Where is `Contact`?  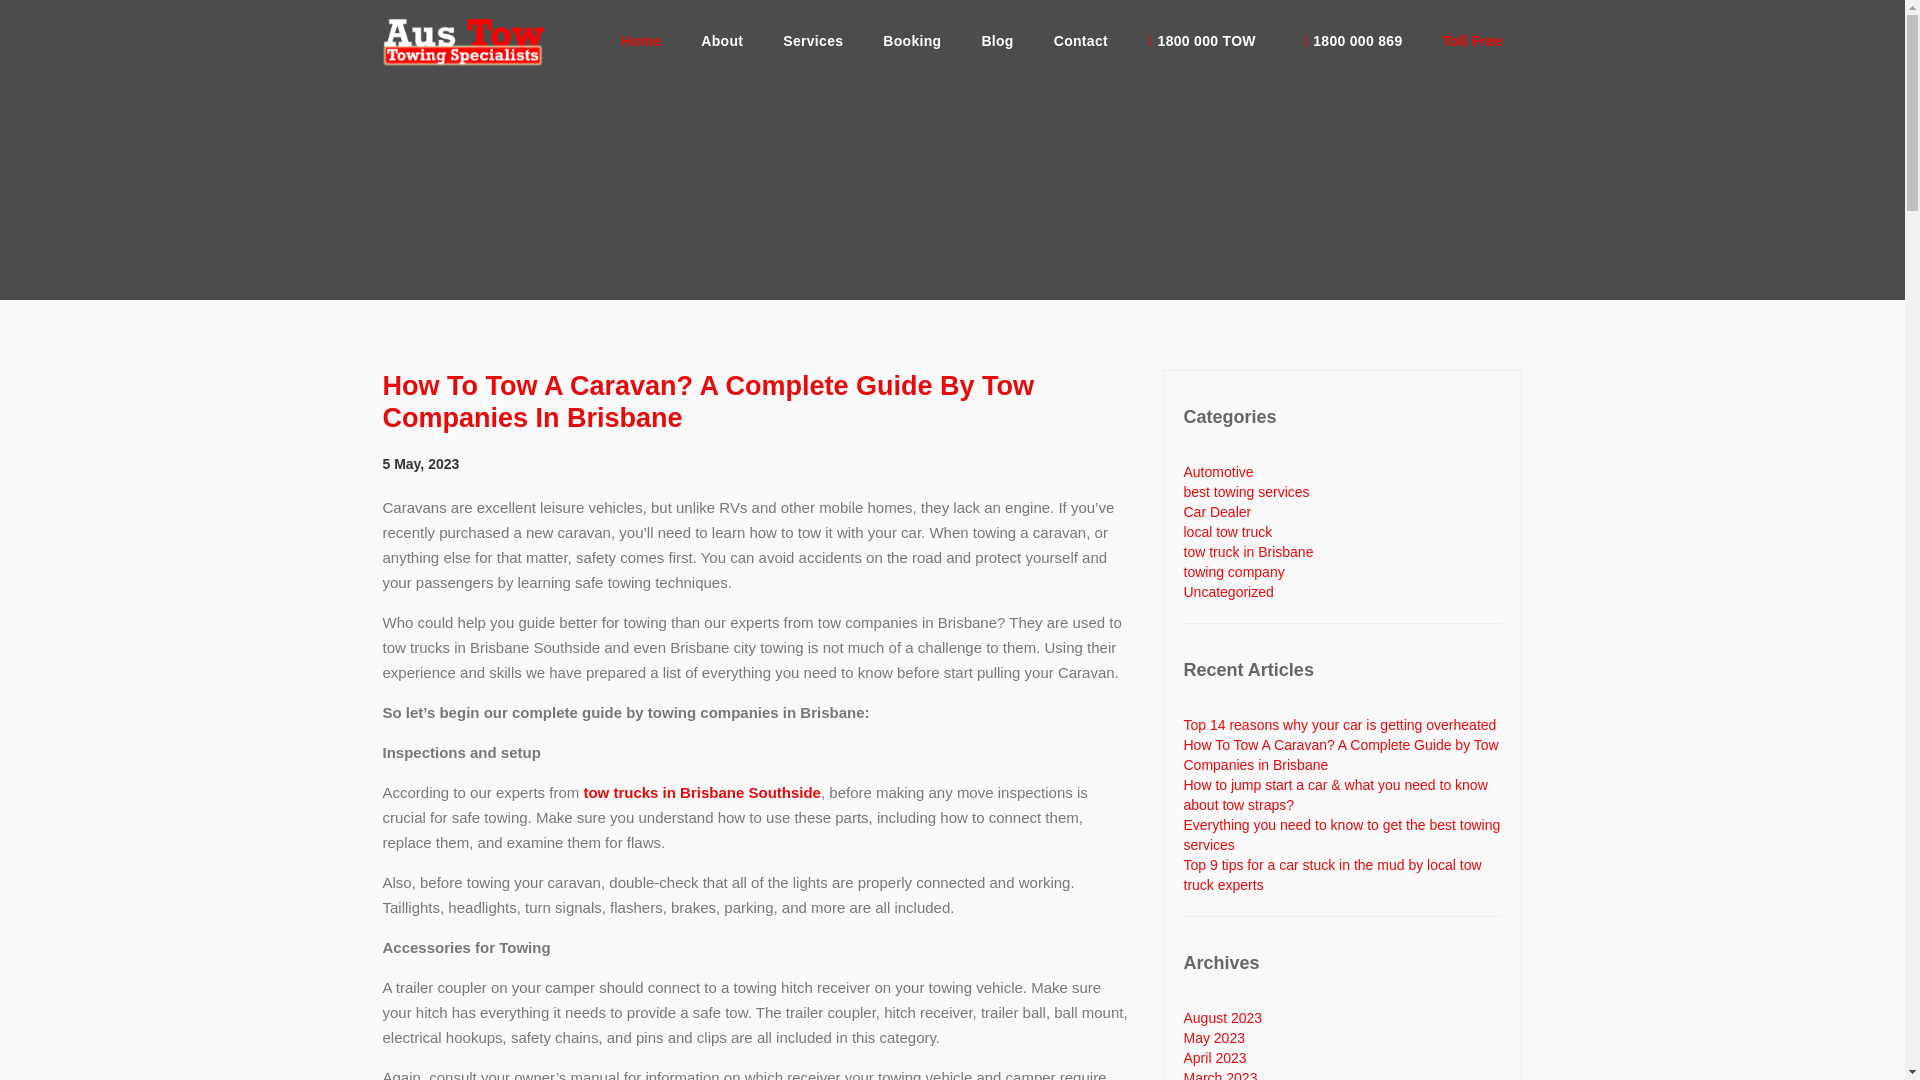 Contact is located at coordinates (1081, 40).